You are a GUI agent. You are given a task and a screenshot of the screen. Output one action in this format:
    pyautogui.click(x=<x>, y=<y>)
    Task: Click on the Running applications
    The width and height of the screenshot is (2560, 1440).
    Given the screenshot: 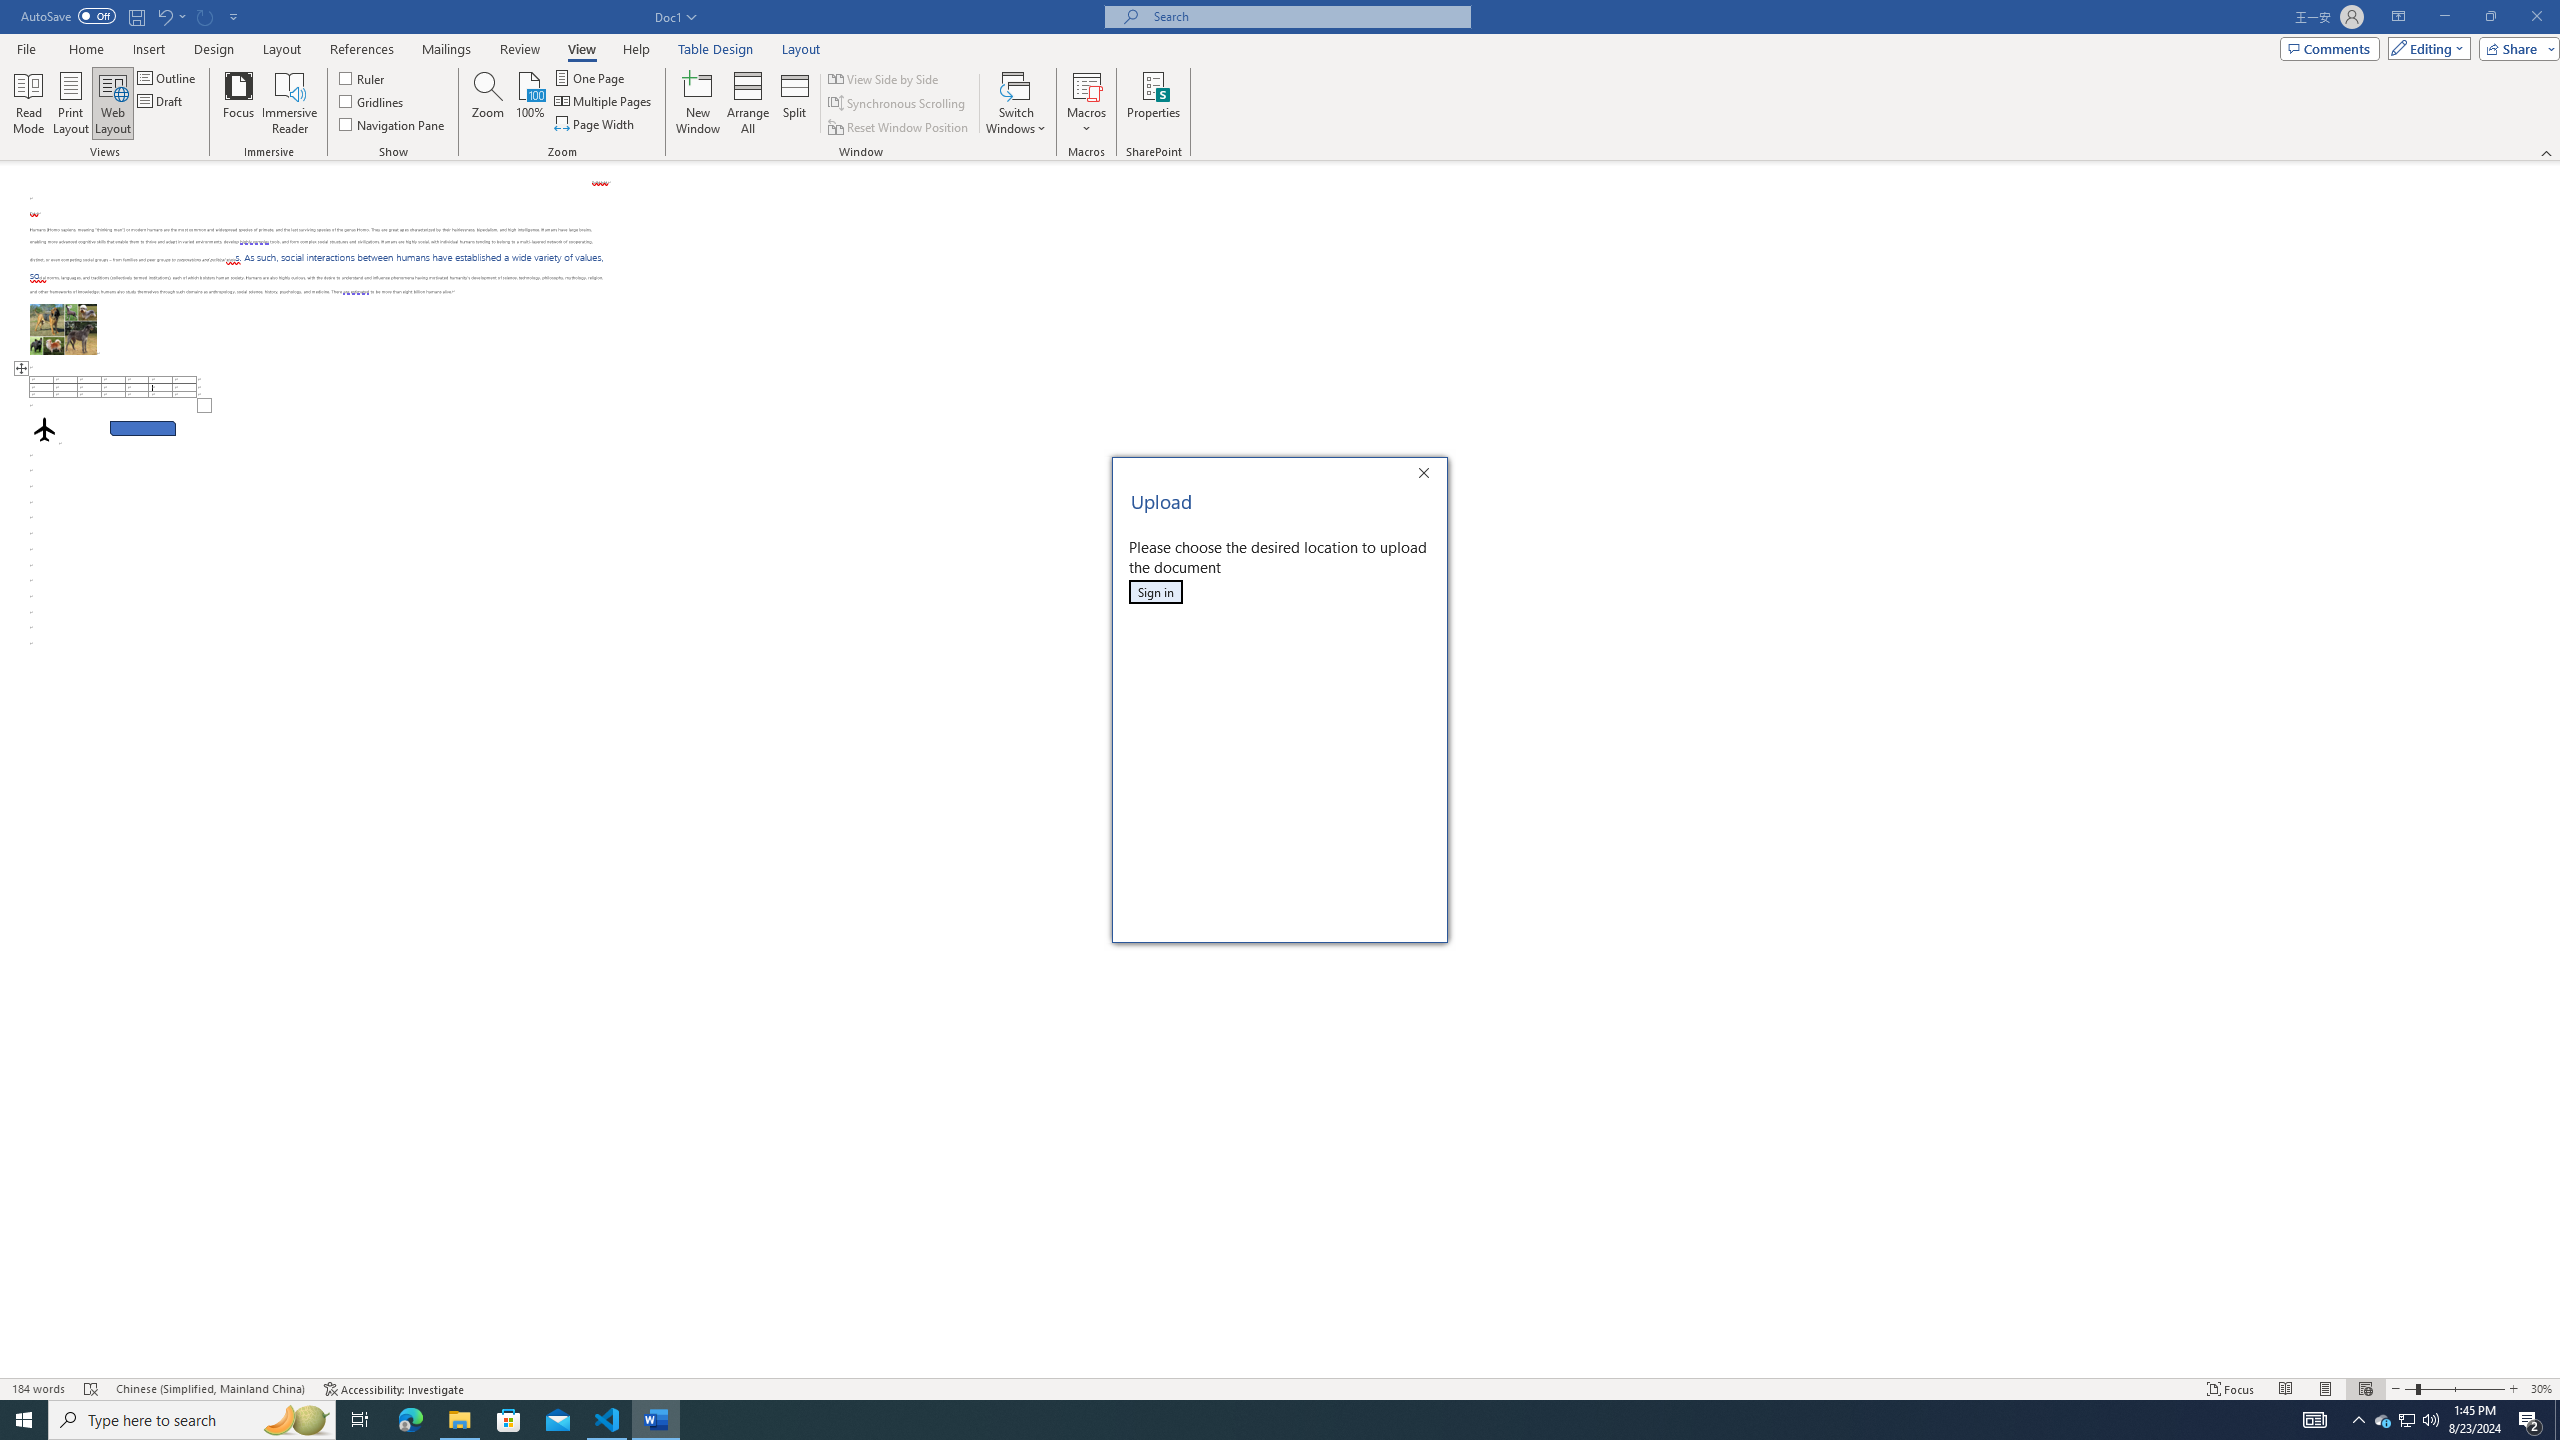 What is the action you would take?
    pyautogui.click(x=1262, y=1420)
    